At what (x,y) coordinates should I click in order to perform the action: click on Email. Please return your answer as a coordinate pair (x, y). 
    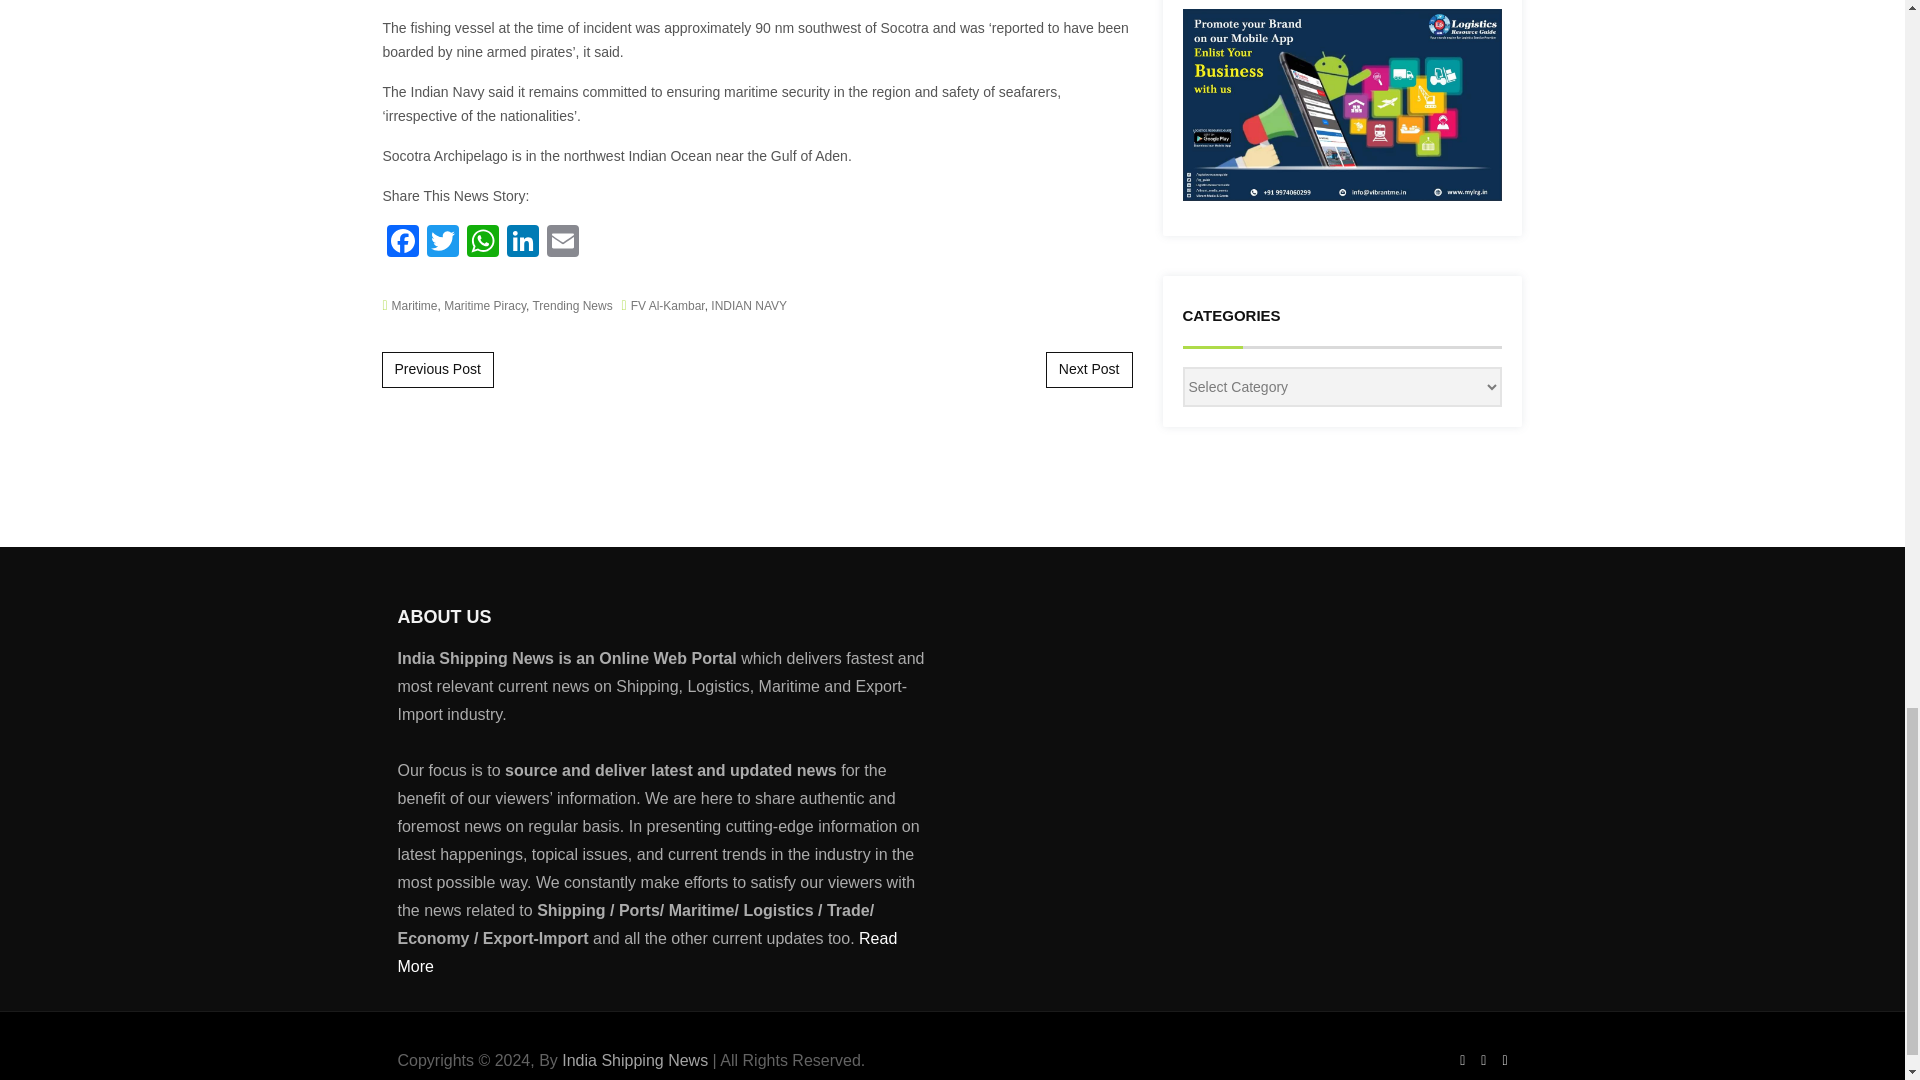
    Looking at the image, I should click on (561, 243).